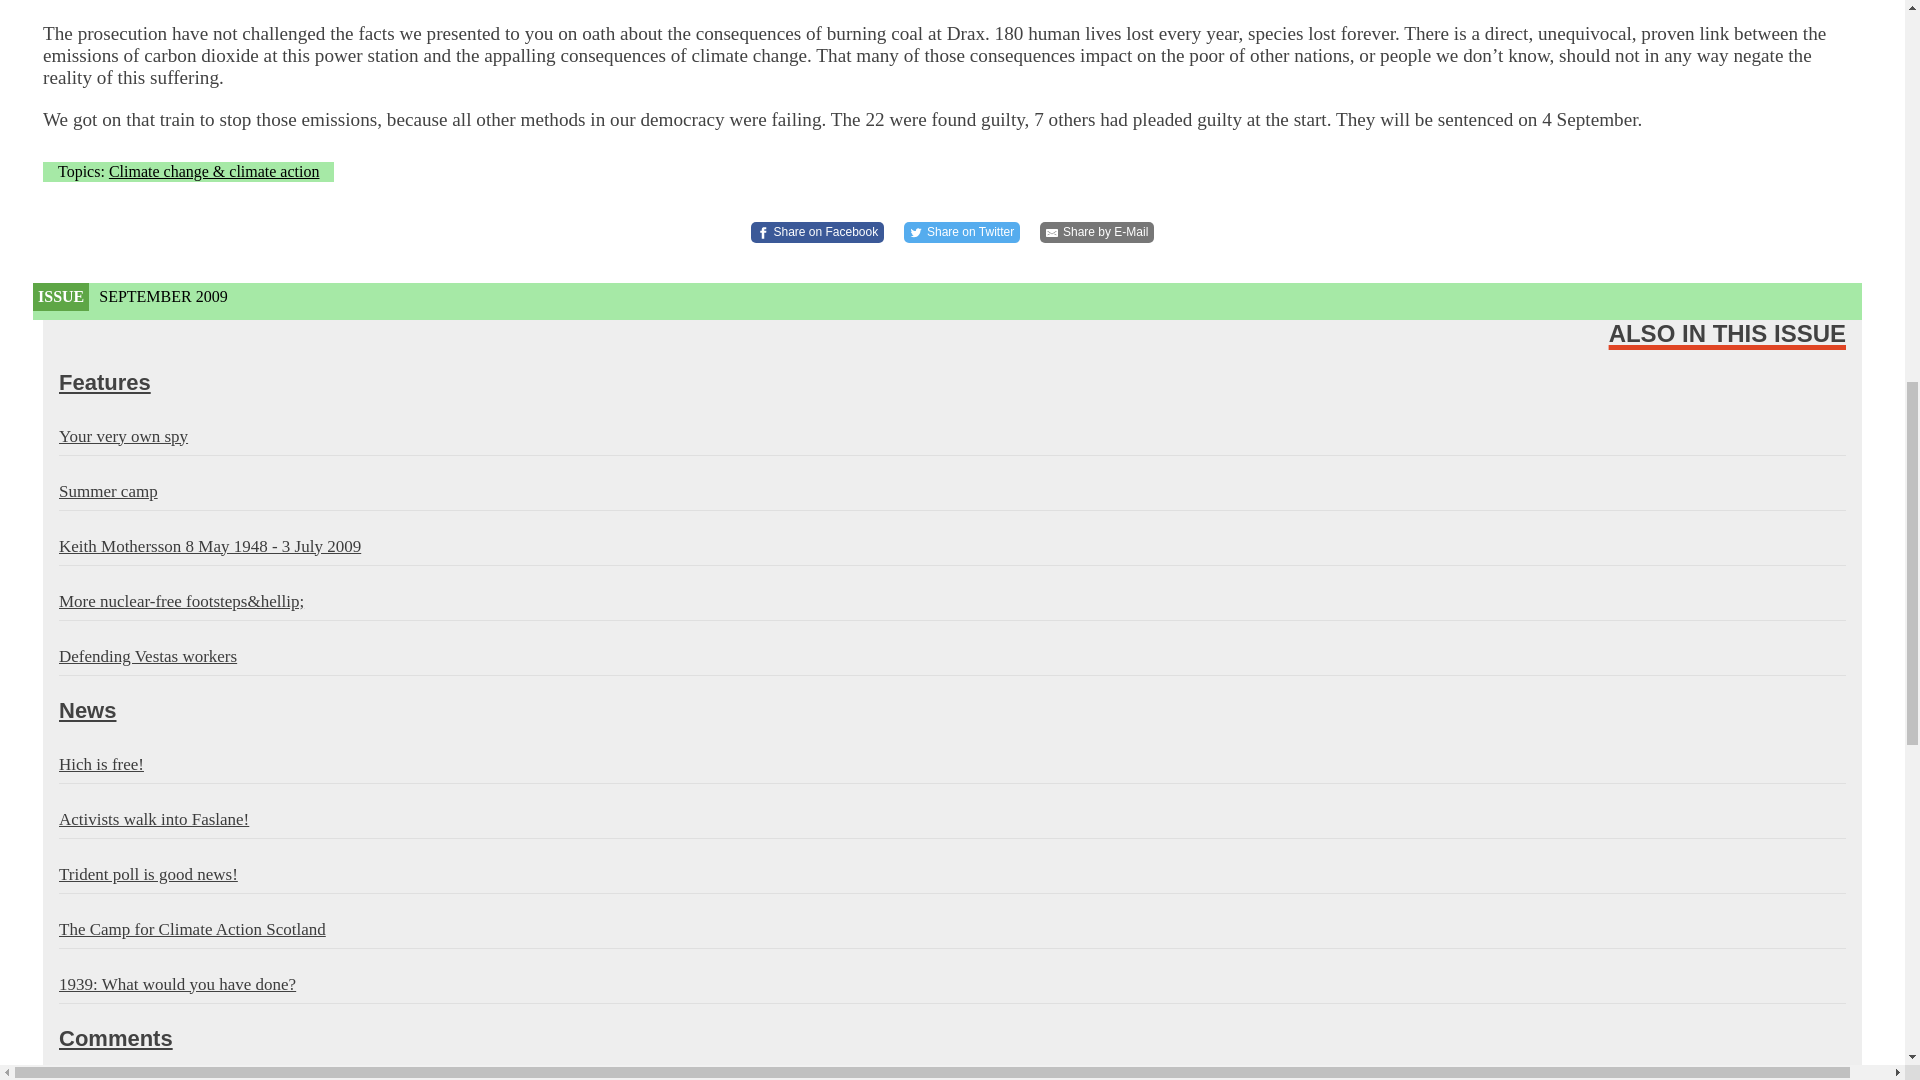  I want to click on Activists walk into Faslane!, so click(952, 820).